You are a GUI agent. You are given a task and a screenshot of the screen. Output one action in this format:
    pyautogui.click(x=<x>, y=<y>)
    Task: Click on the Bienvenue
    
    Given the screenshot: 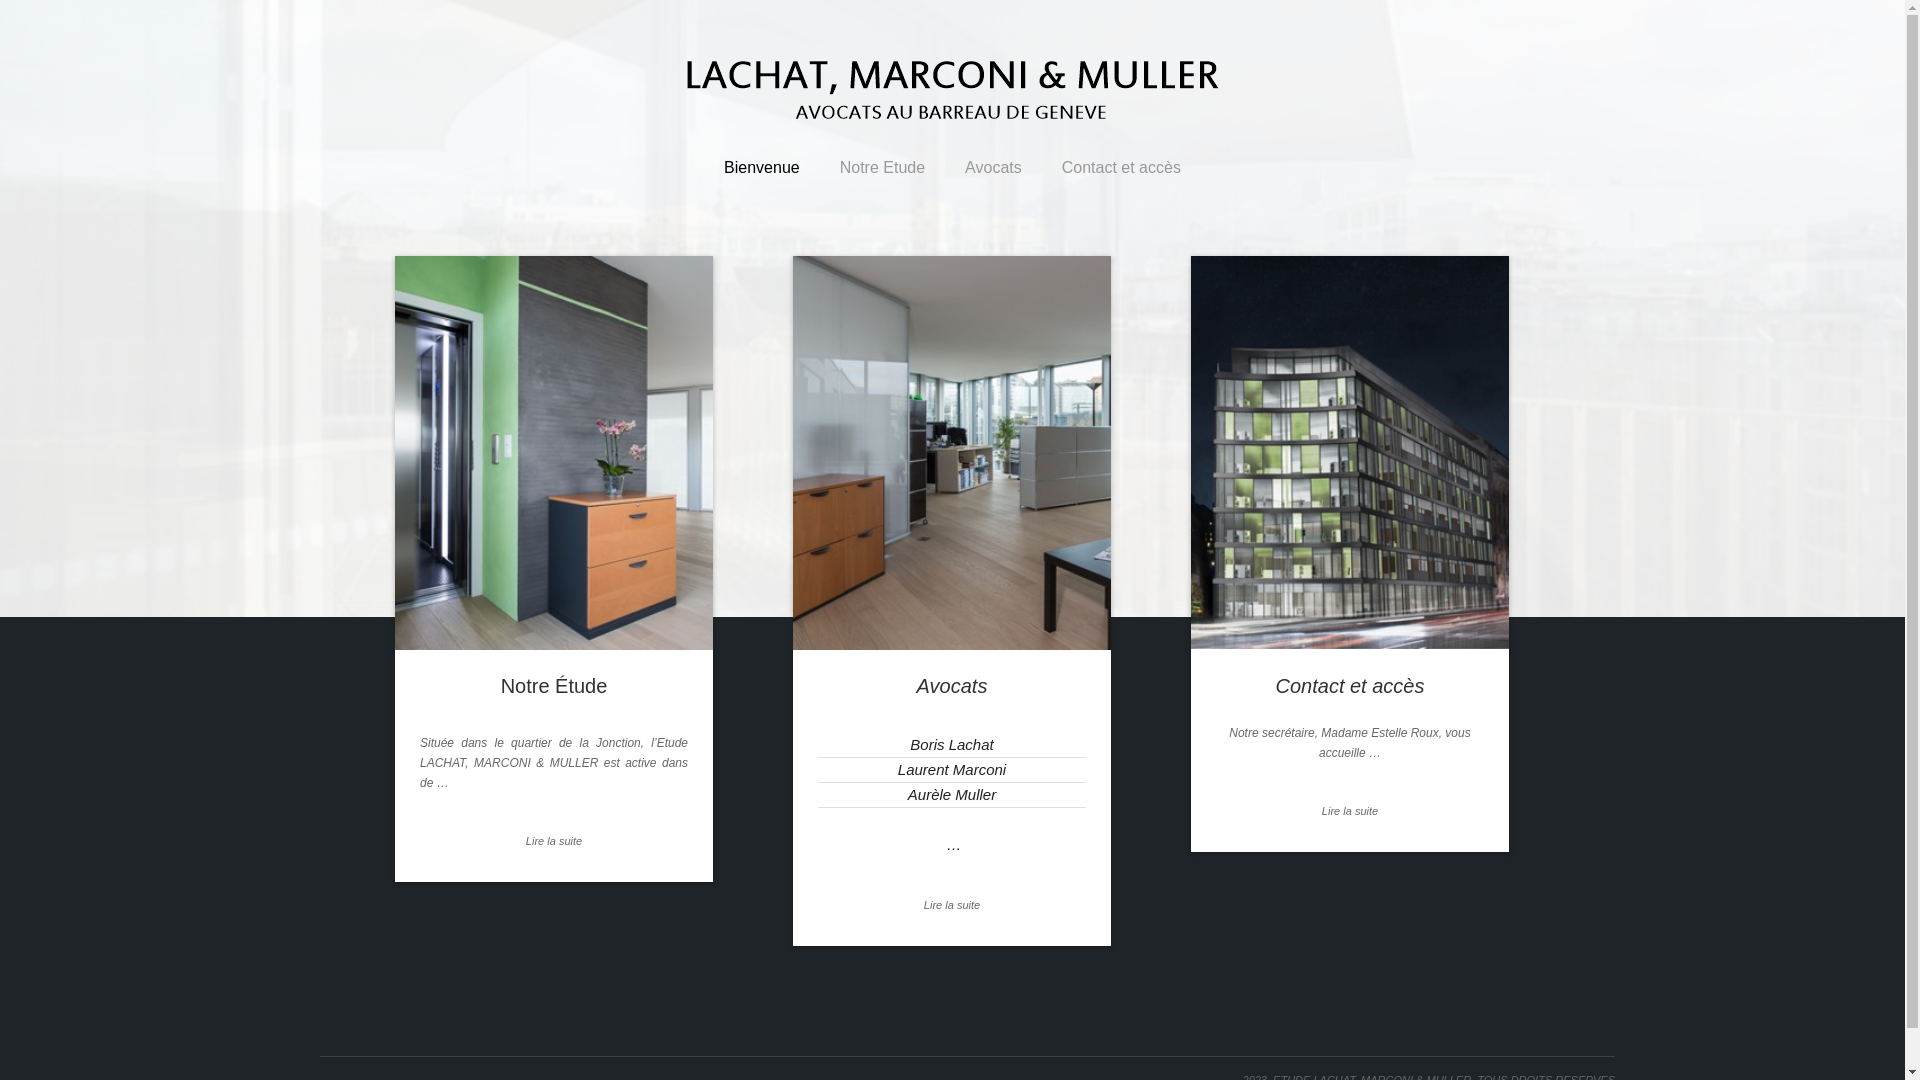 What is the action you would take?
    pyautogui.click(x=762, y=178)
    